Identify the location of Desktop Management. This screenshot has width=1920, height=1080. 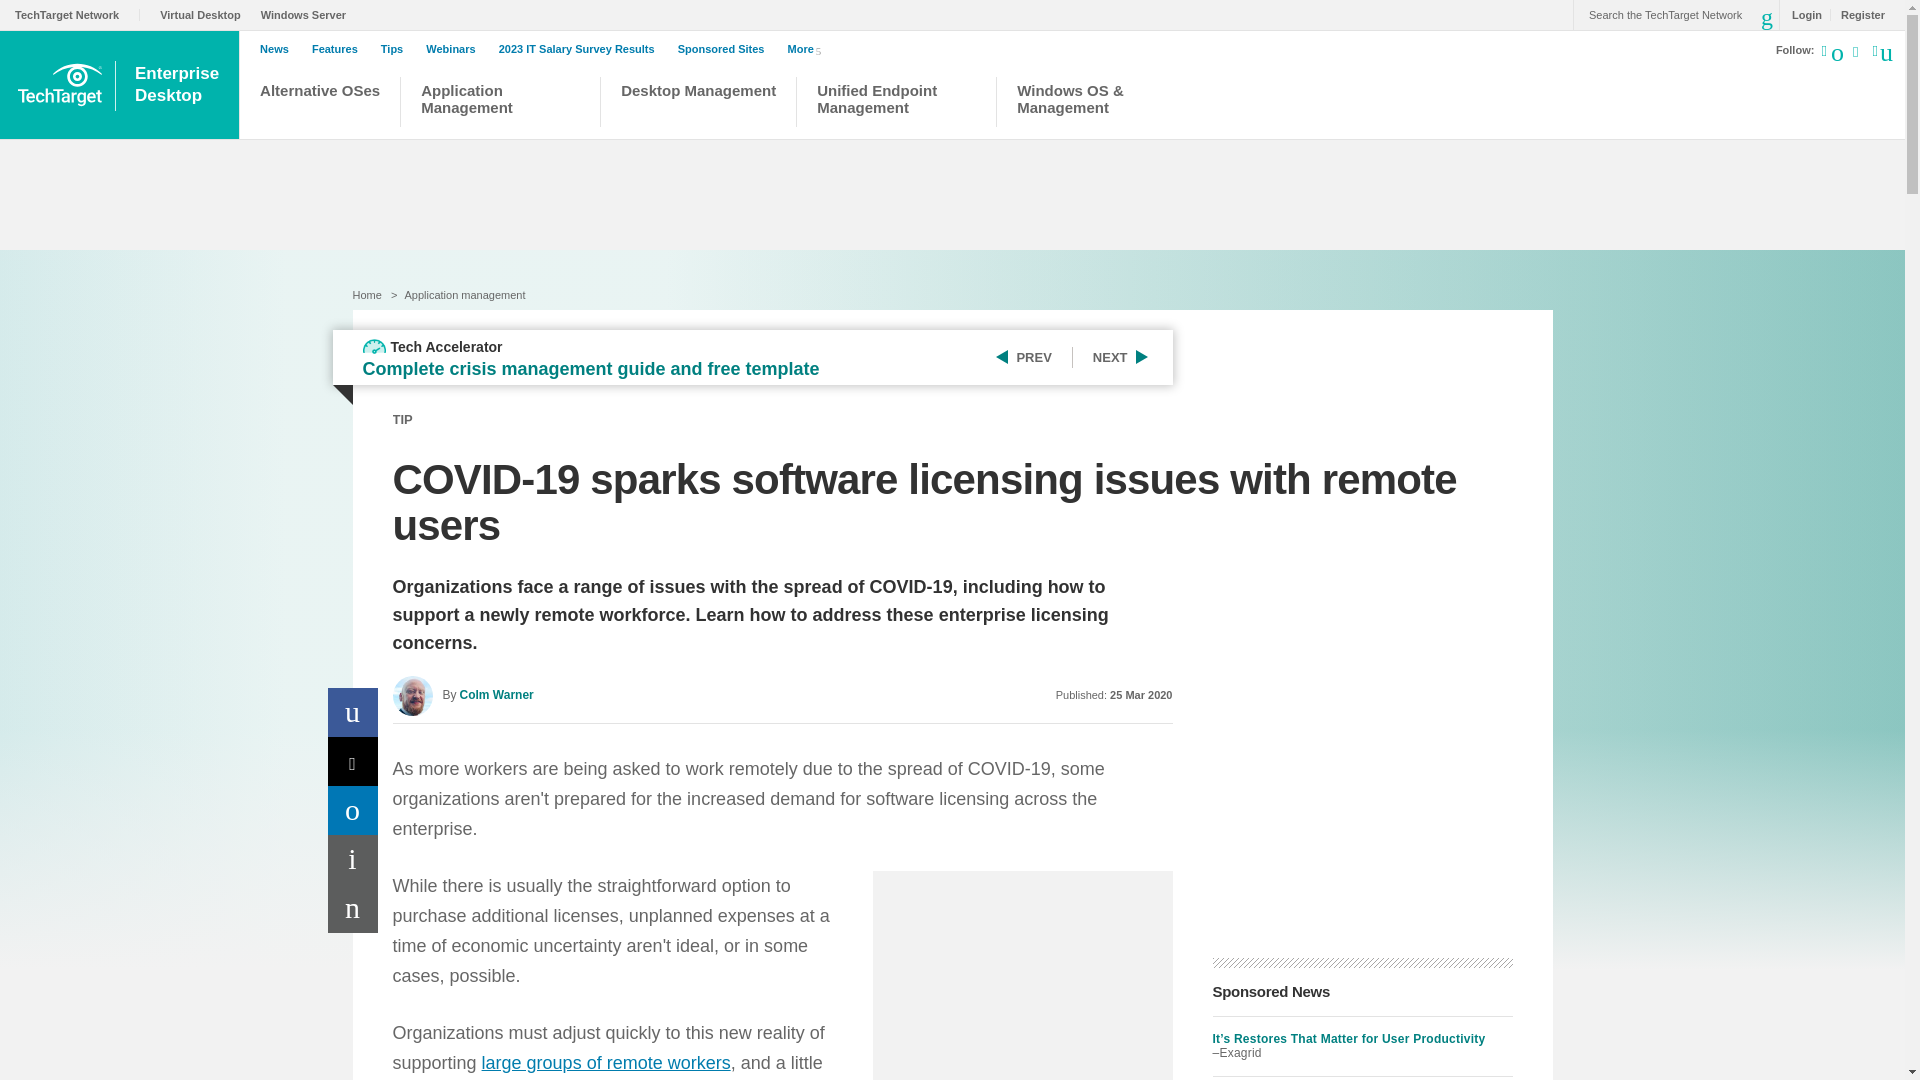
(698, 104).